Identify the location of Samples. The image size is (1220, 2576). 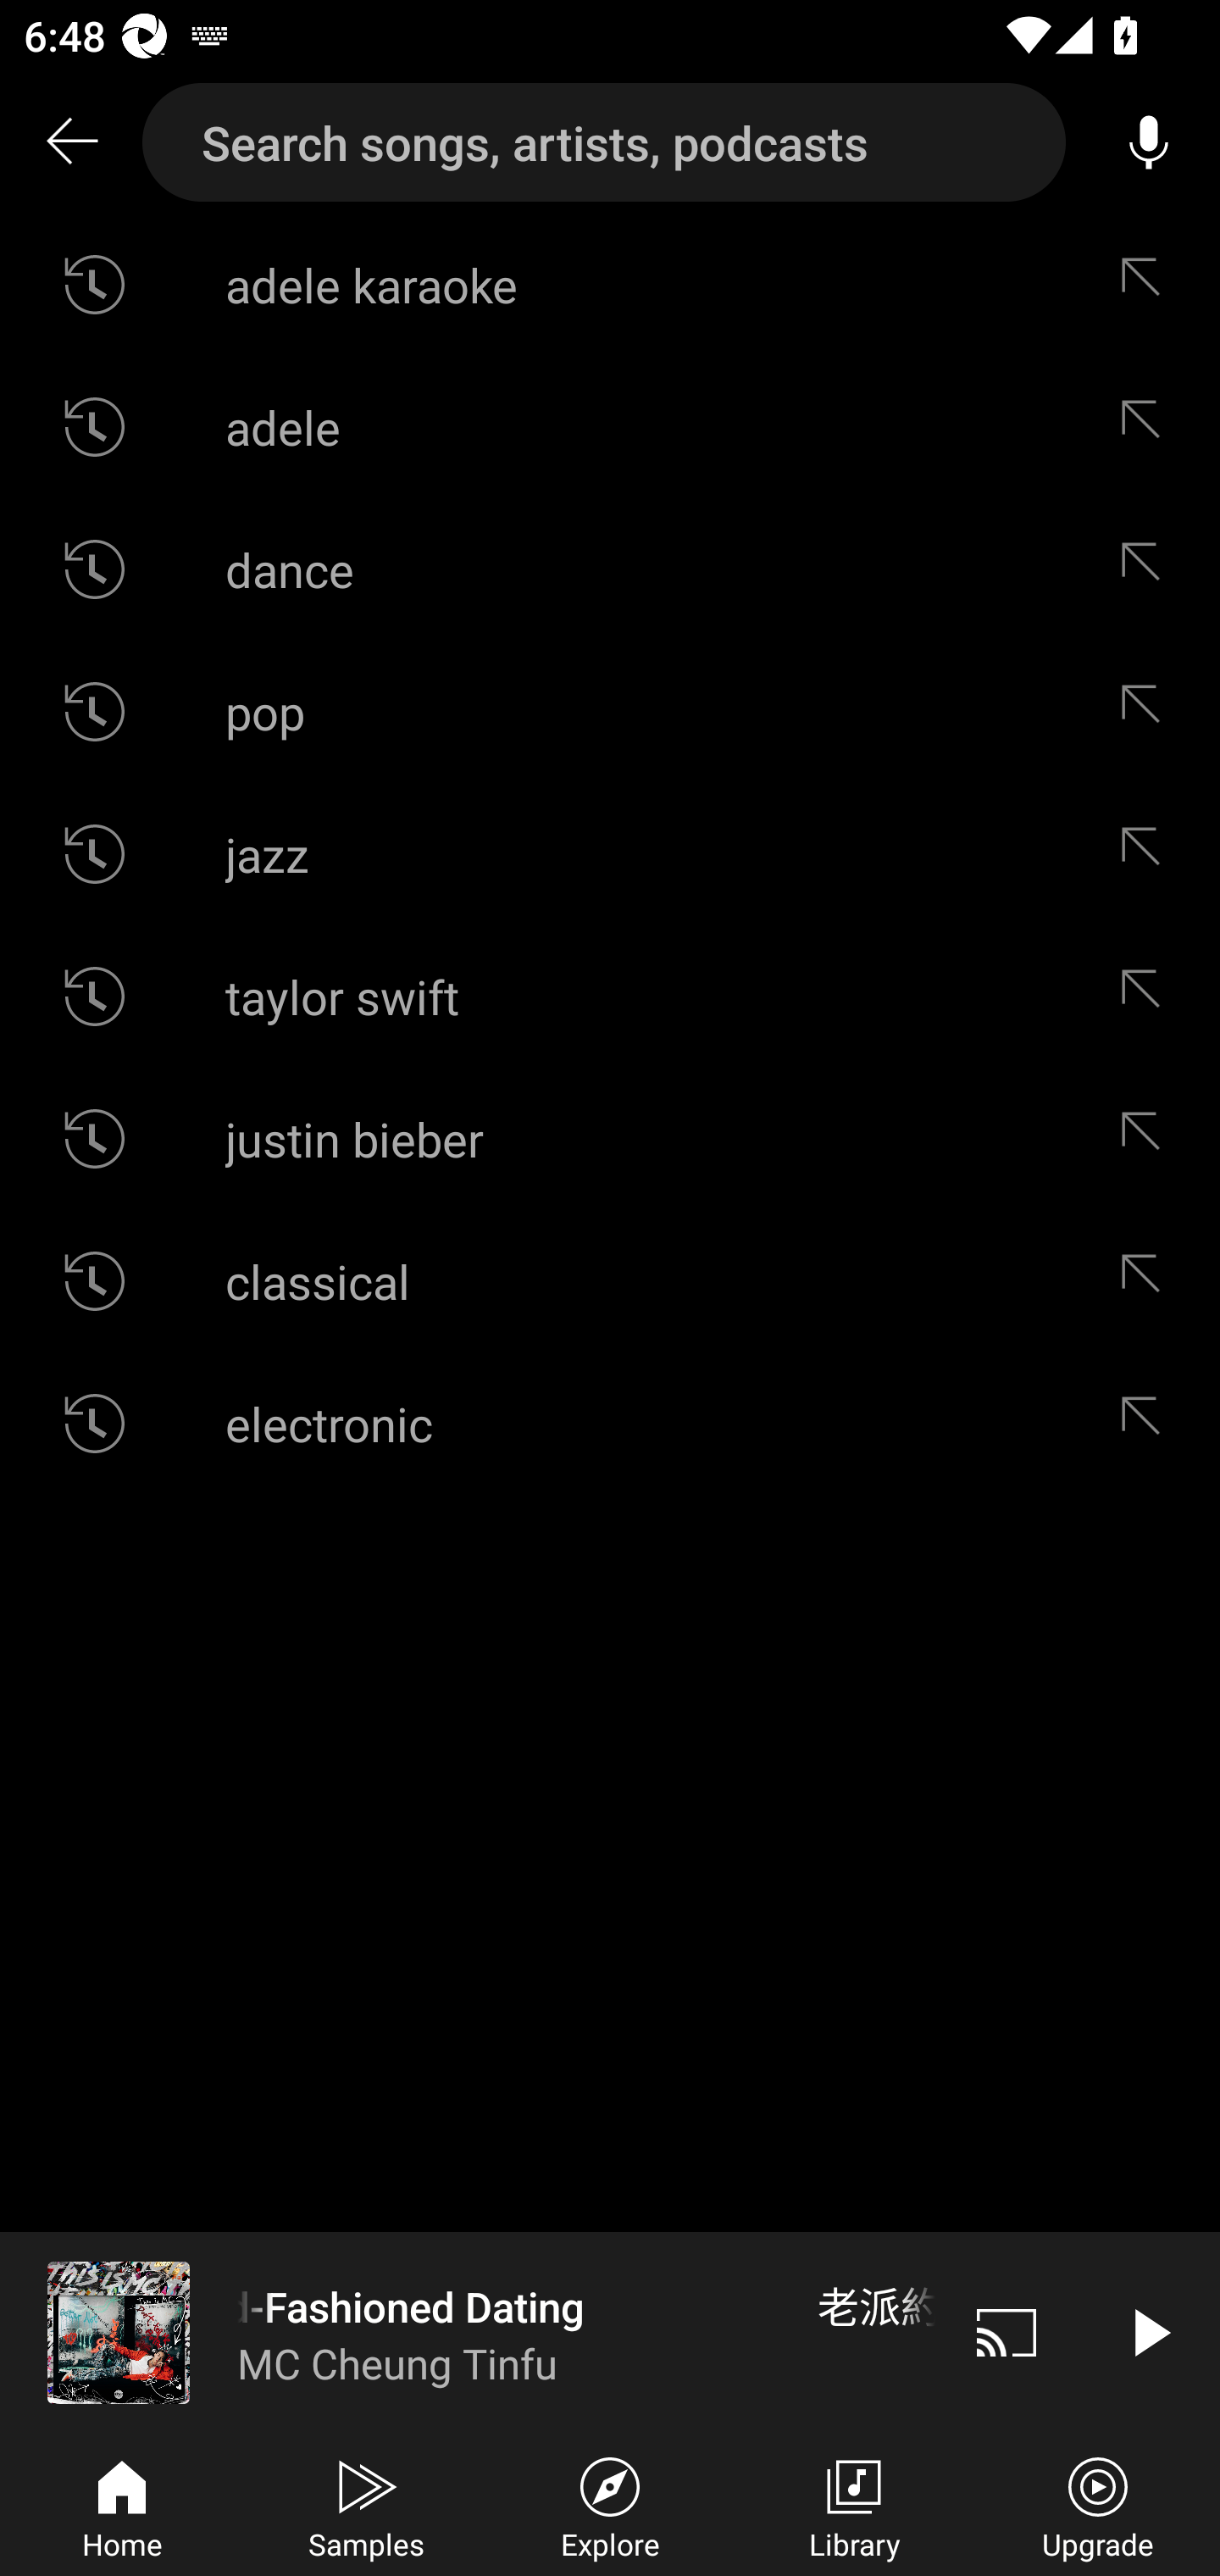
(366, 2505).